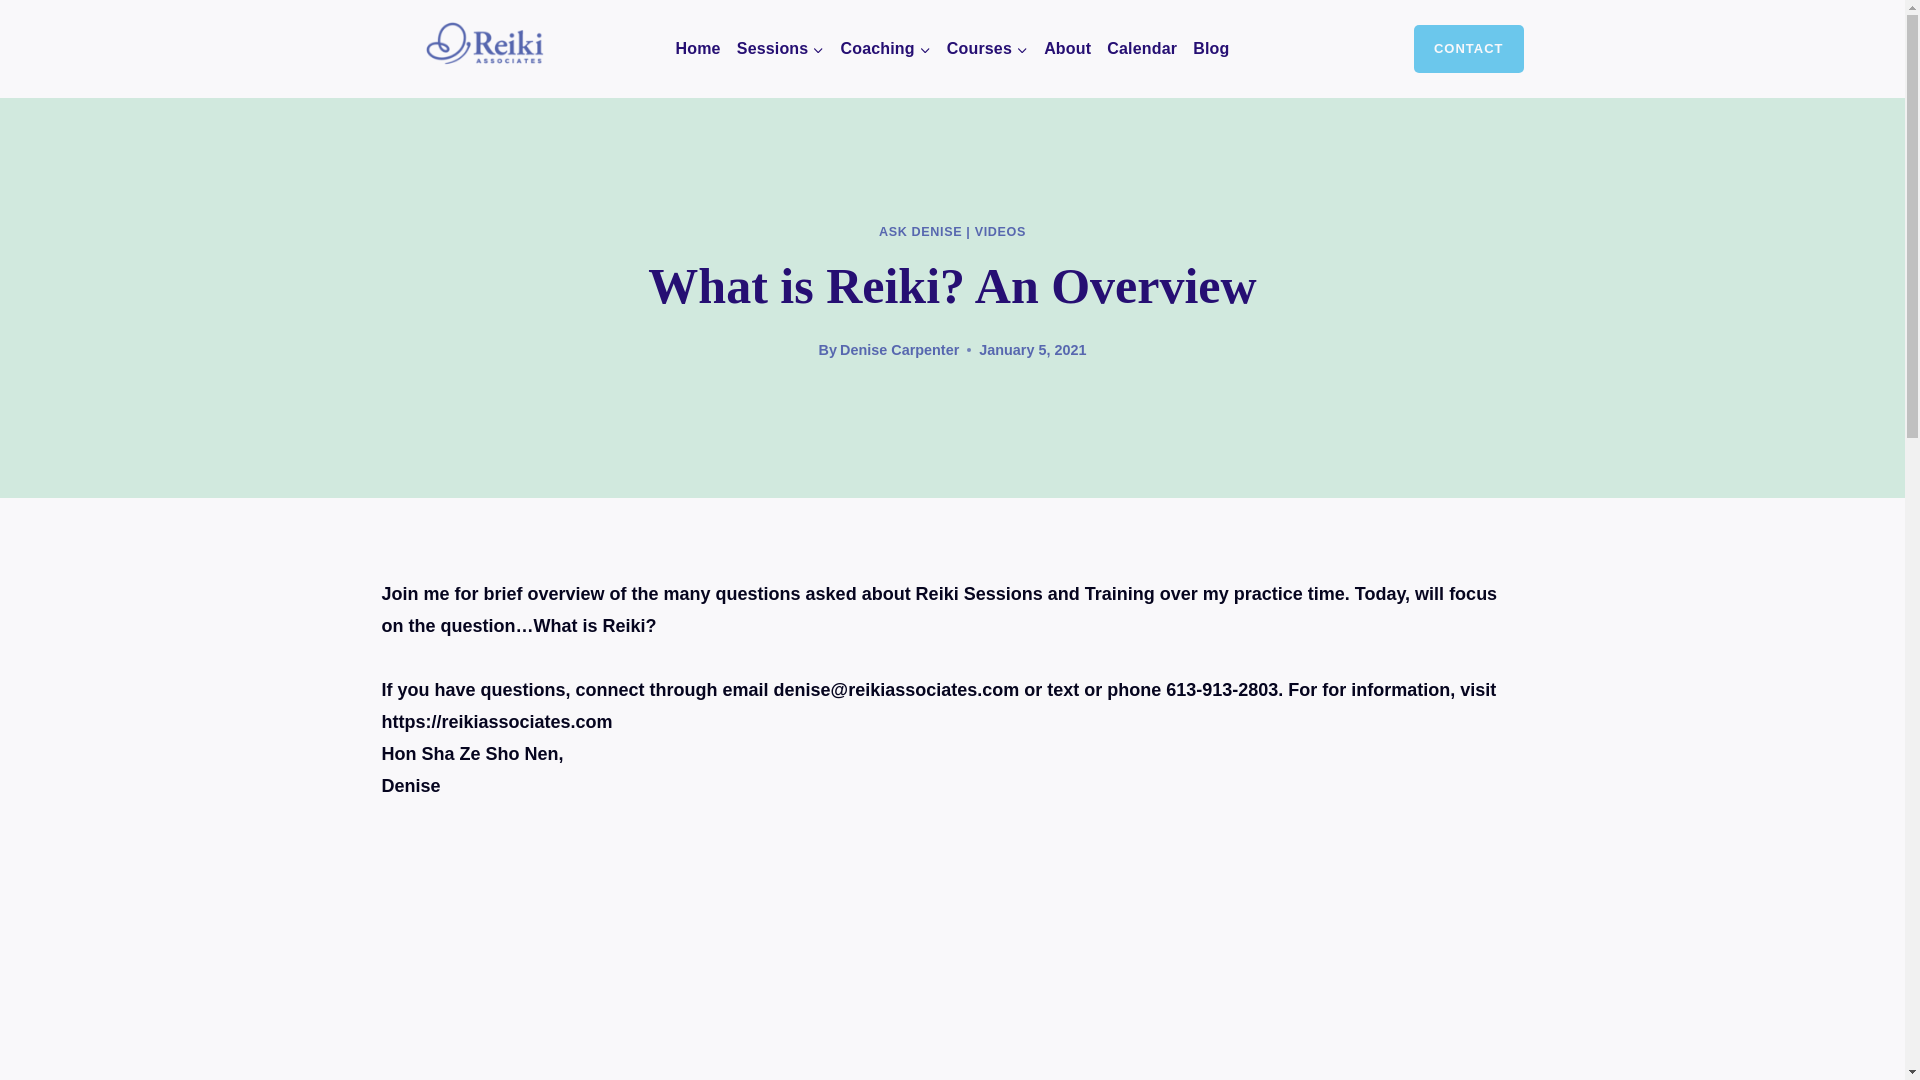 This screenshot has width=1920, height=1080. What do you see at coordinates (1067, 48) in the screenshot?
I see `About` at bounding box center [1067, 48].